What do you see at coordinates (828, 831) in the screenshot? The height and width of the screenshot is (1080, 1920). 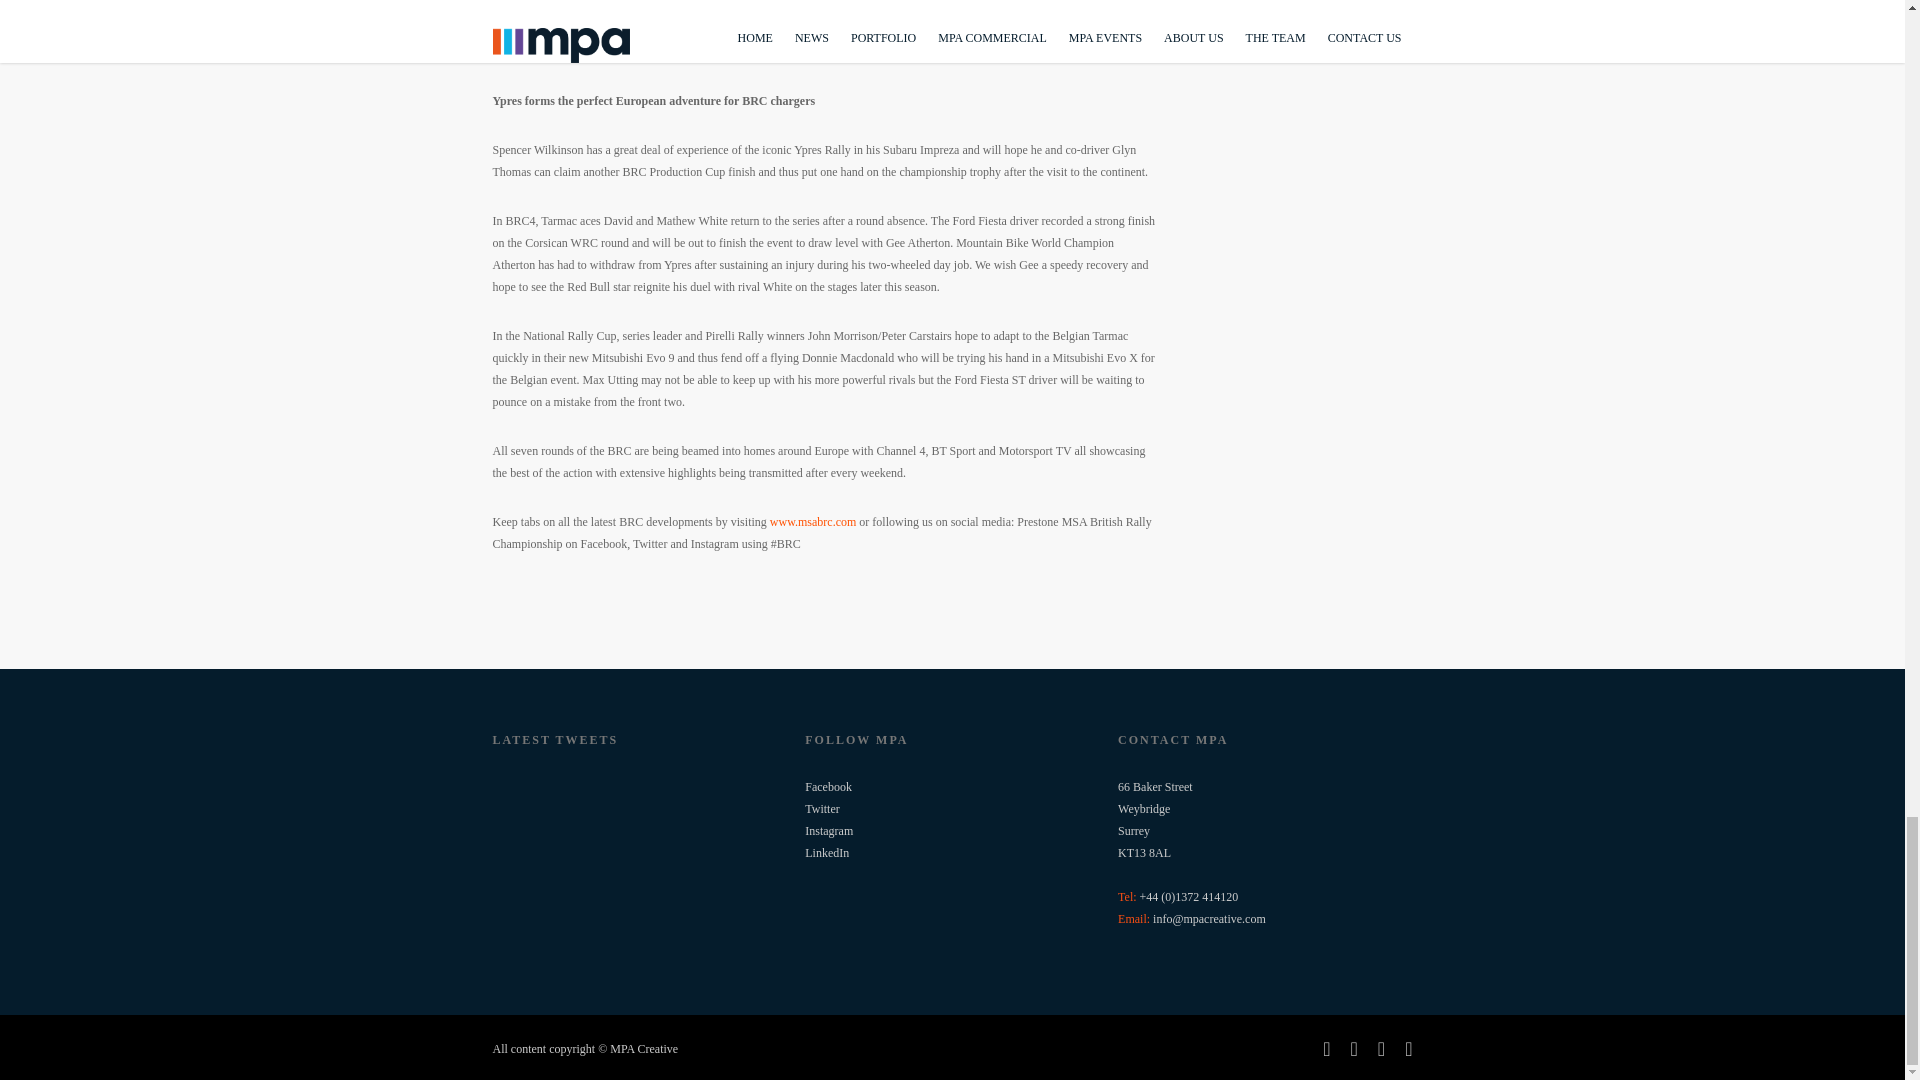 I see `Instagram` at bounding box center [828, 831].